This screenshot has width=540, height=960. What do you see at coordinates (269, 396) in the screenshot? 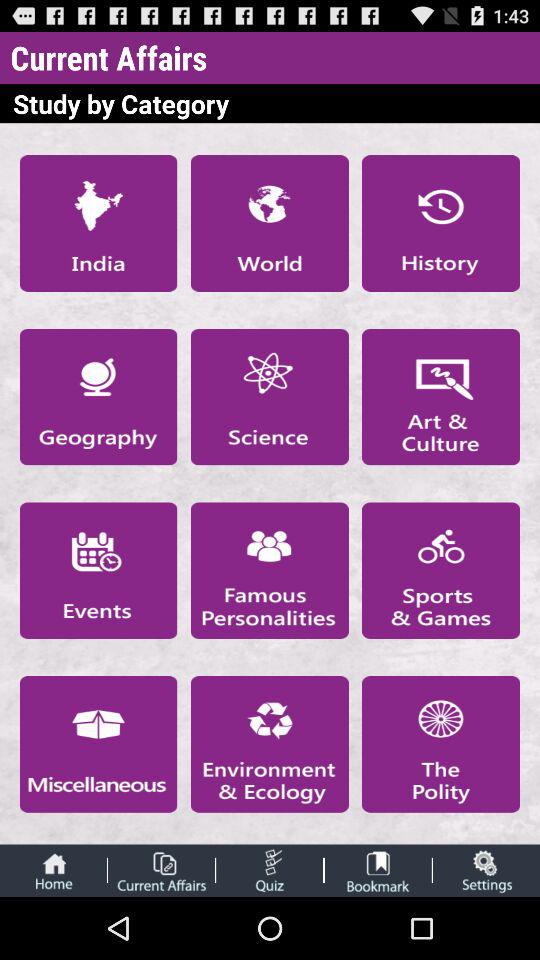
I see `select science category` at bounding box center [269, 396].